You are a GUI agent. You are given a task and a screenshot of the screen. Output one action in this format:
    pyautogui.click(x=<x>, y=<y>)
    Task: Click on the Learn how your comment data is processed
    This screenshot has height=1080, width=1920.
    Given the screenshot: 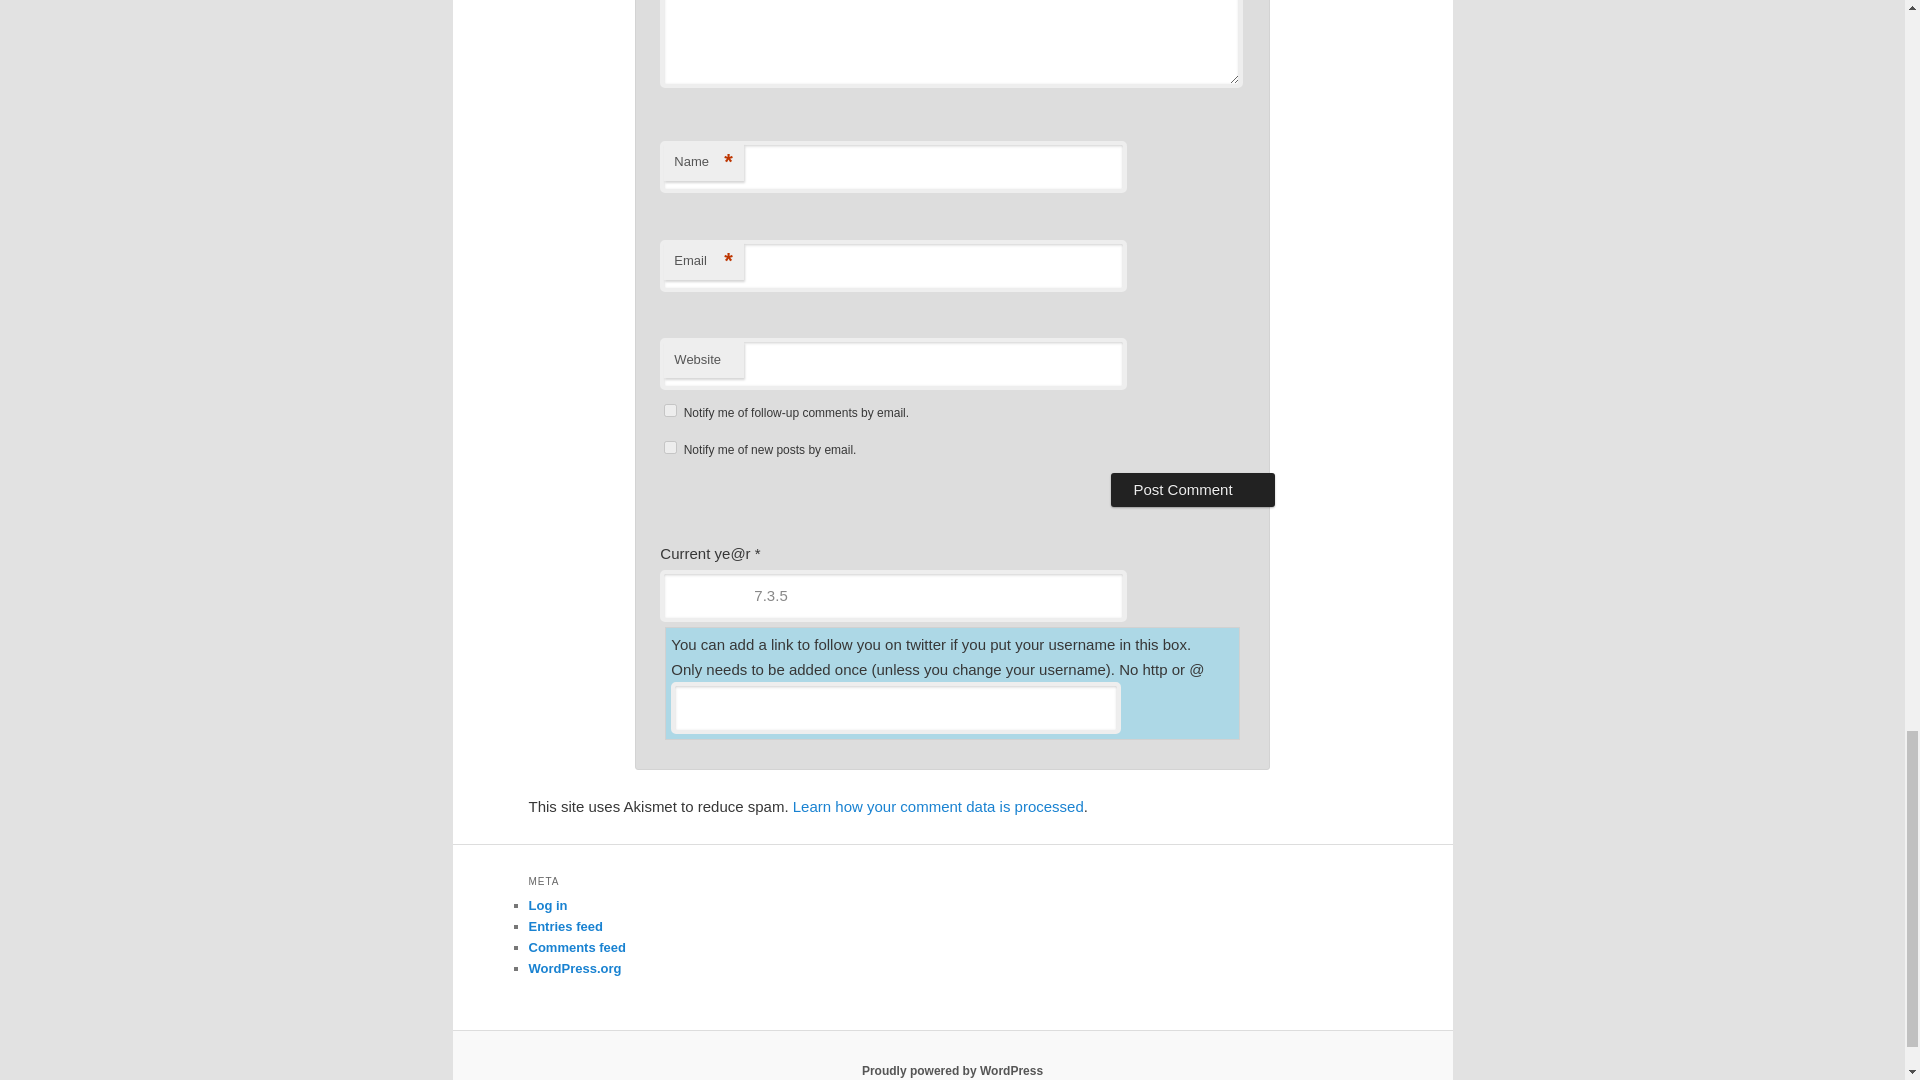 What is the action you would take?
    pyautogui.click(x=938, y=806)
    